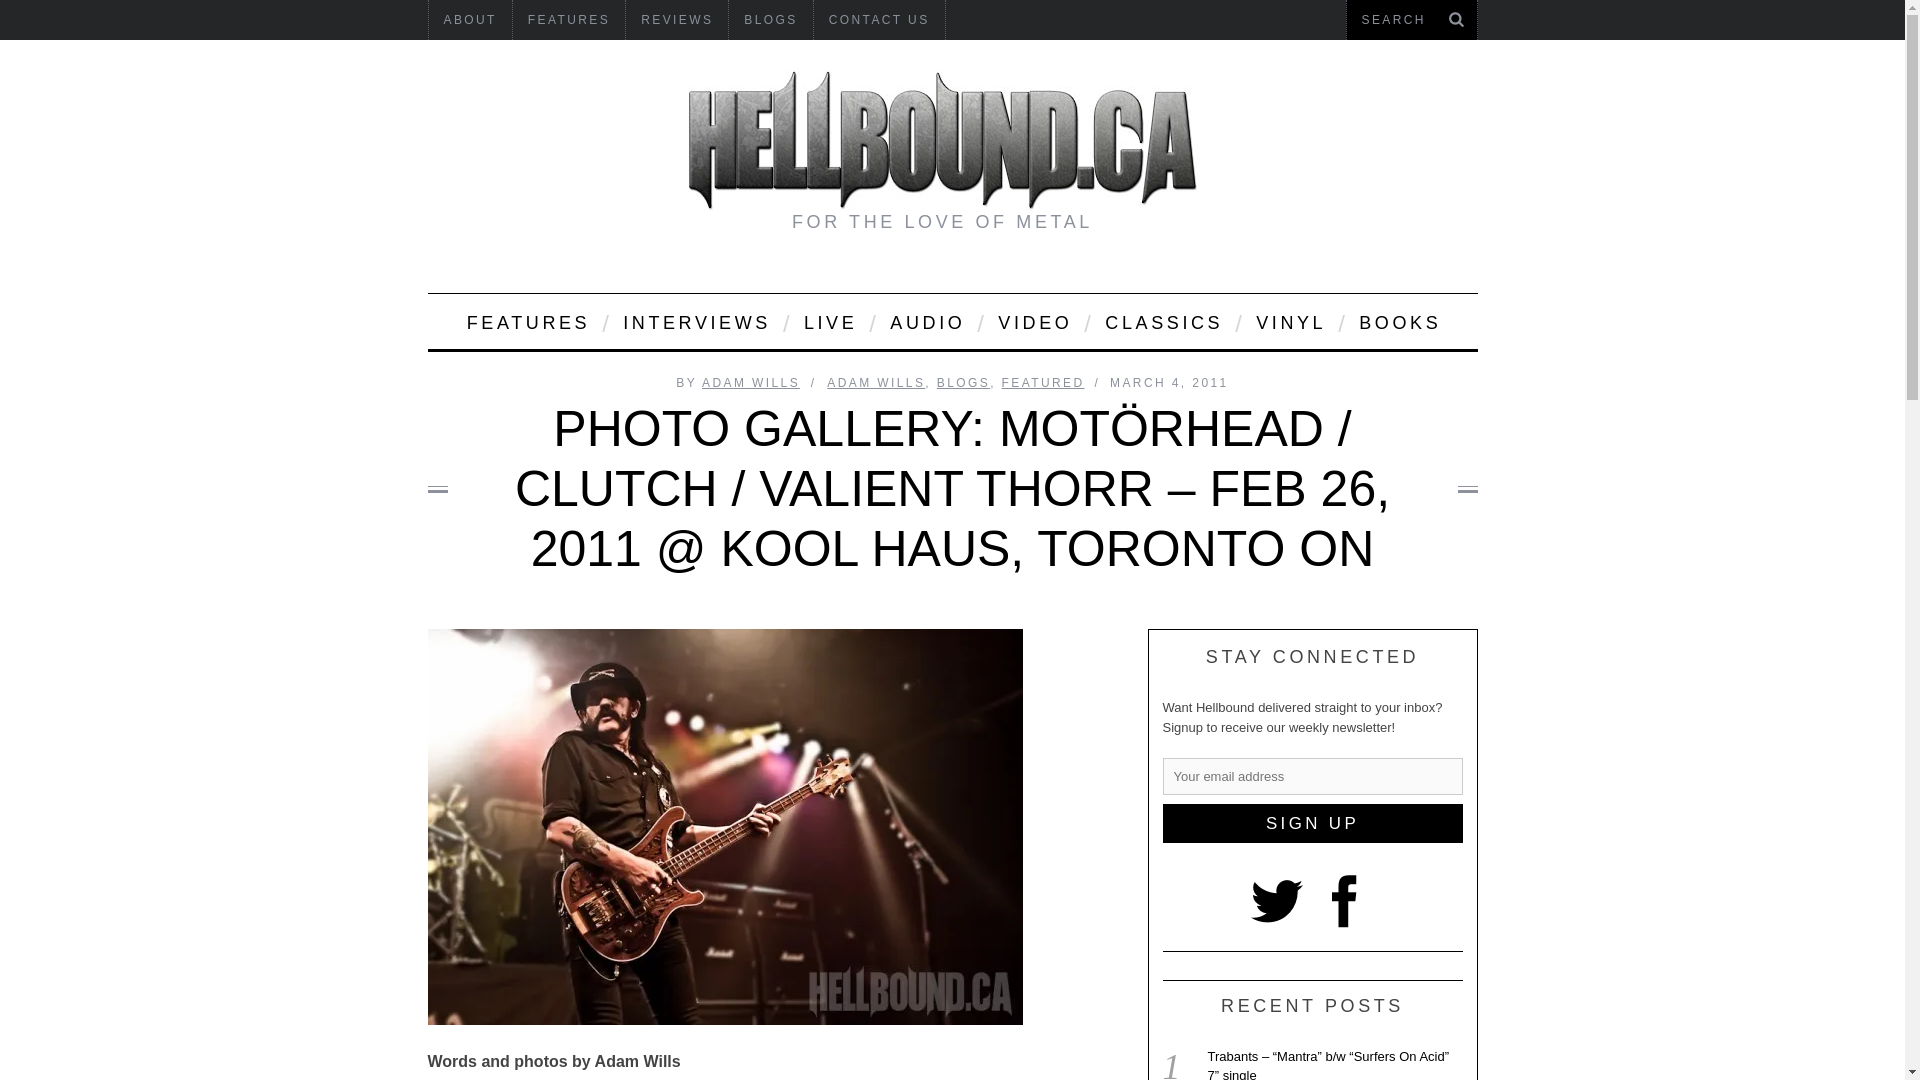 Image resolution: width=1920 pixels, height=1080 pixels. What do you see at coordinates (751, 382) in the screenshot?
I see `Posts by Adam Wills` at bounding box center [751, 382].